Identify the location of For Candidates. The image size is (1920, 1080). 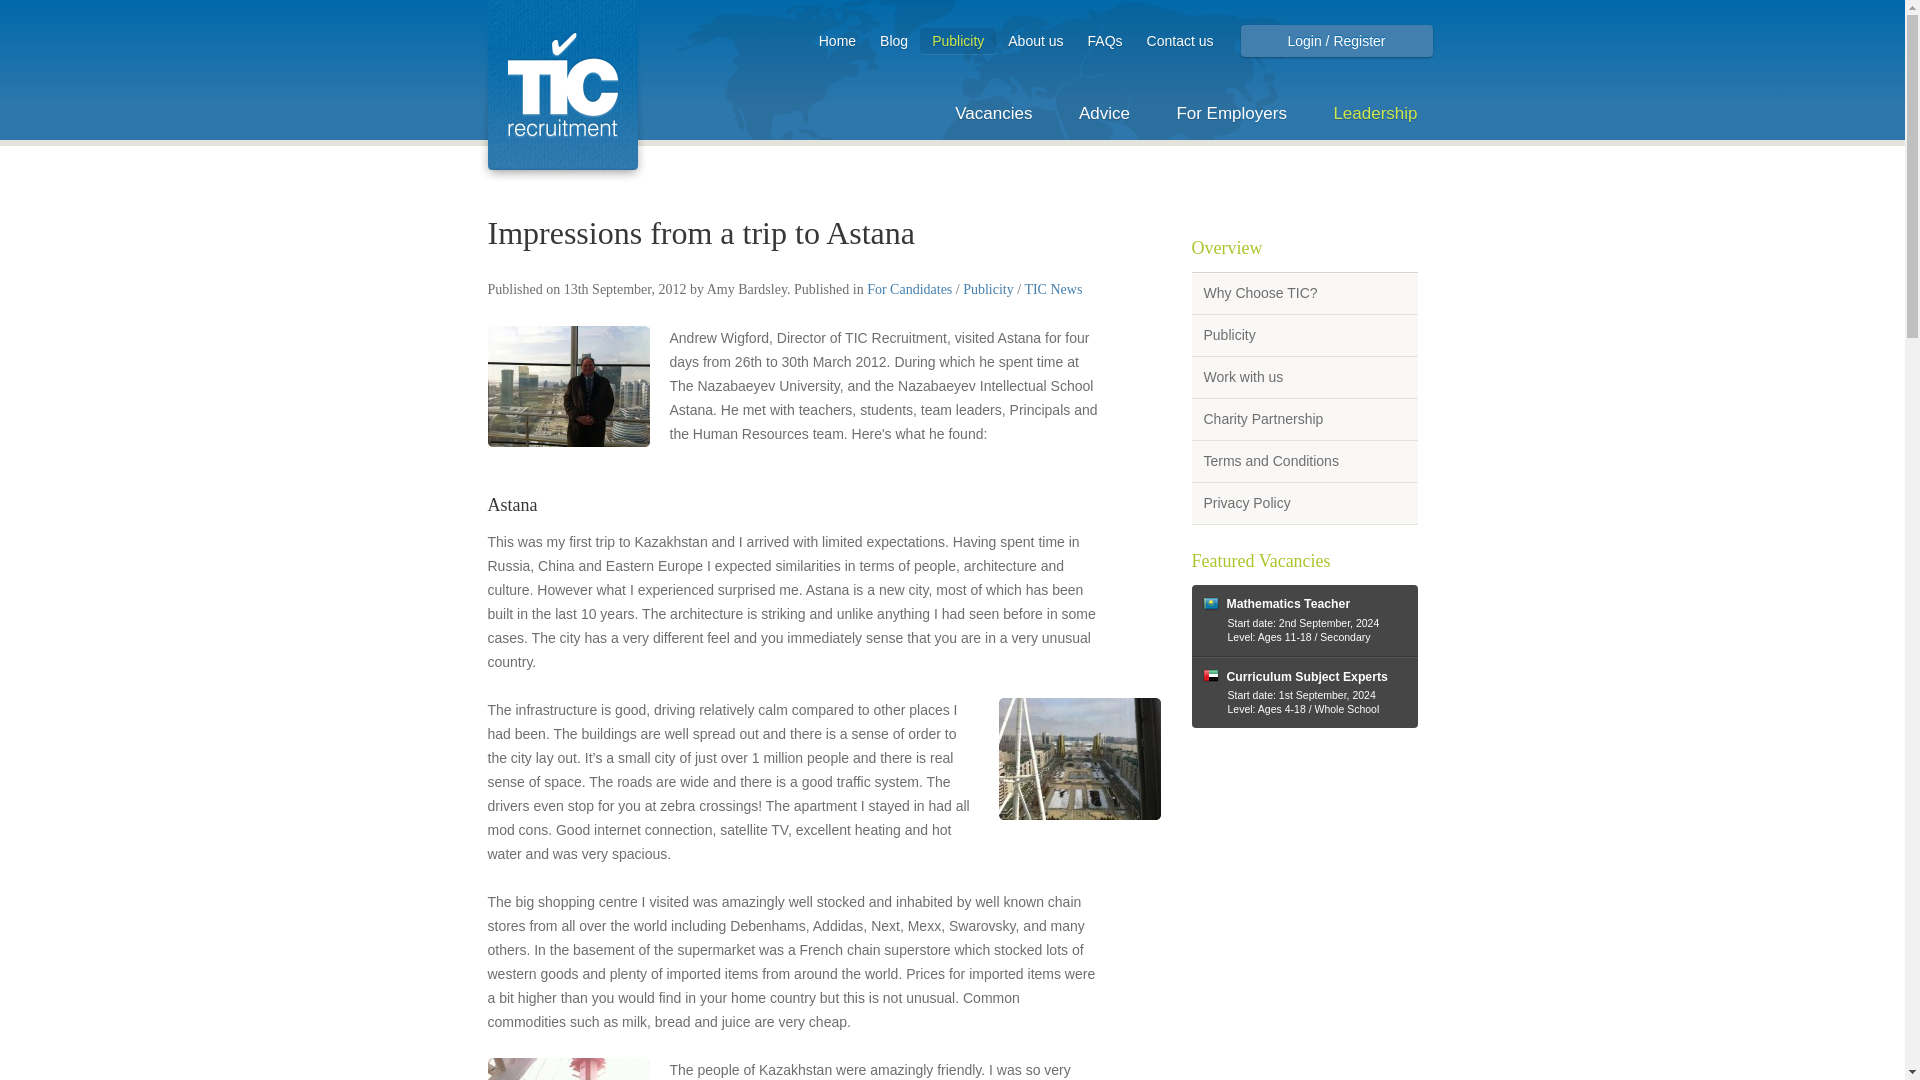
(910, 289).